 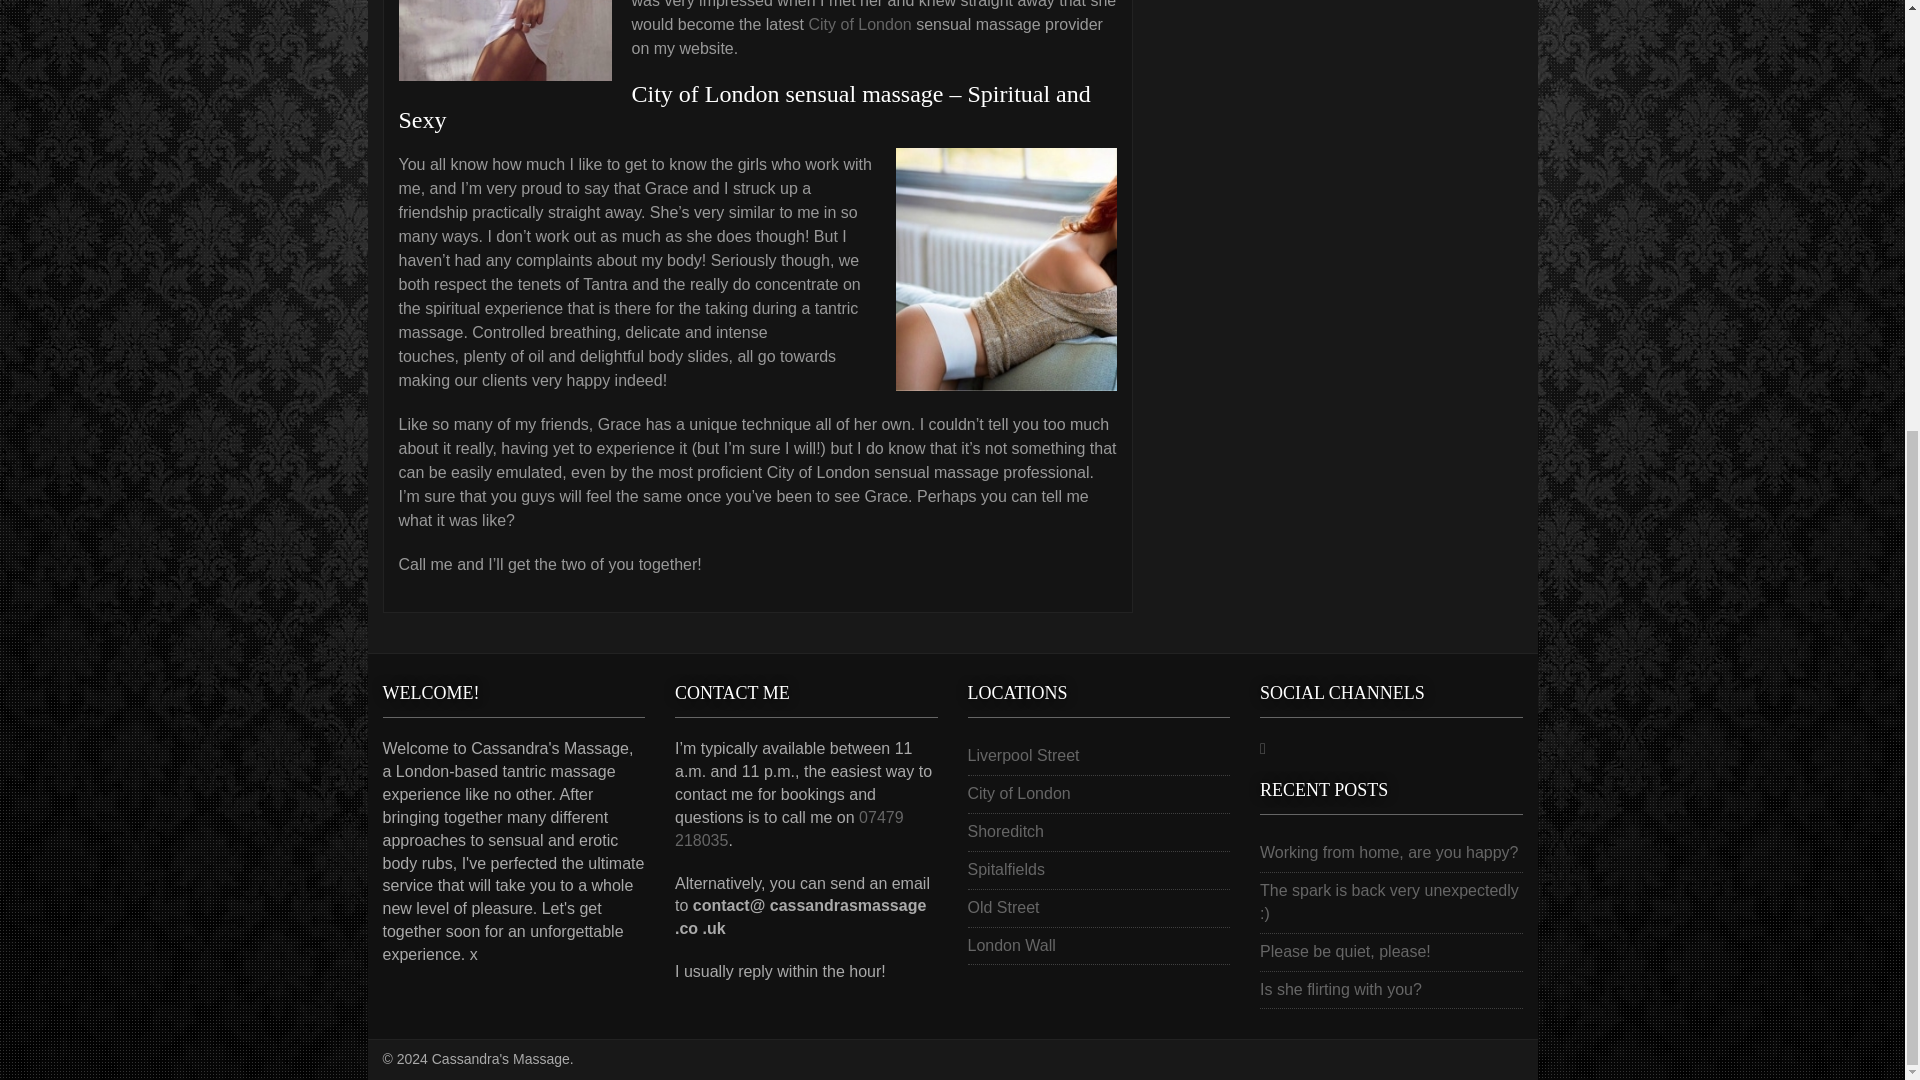 I want to click on Liverpool Street, so click(x=1023, y=755).